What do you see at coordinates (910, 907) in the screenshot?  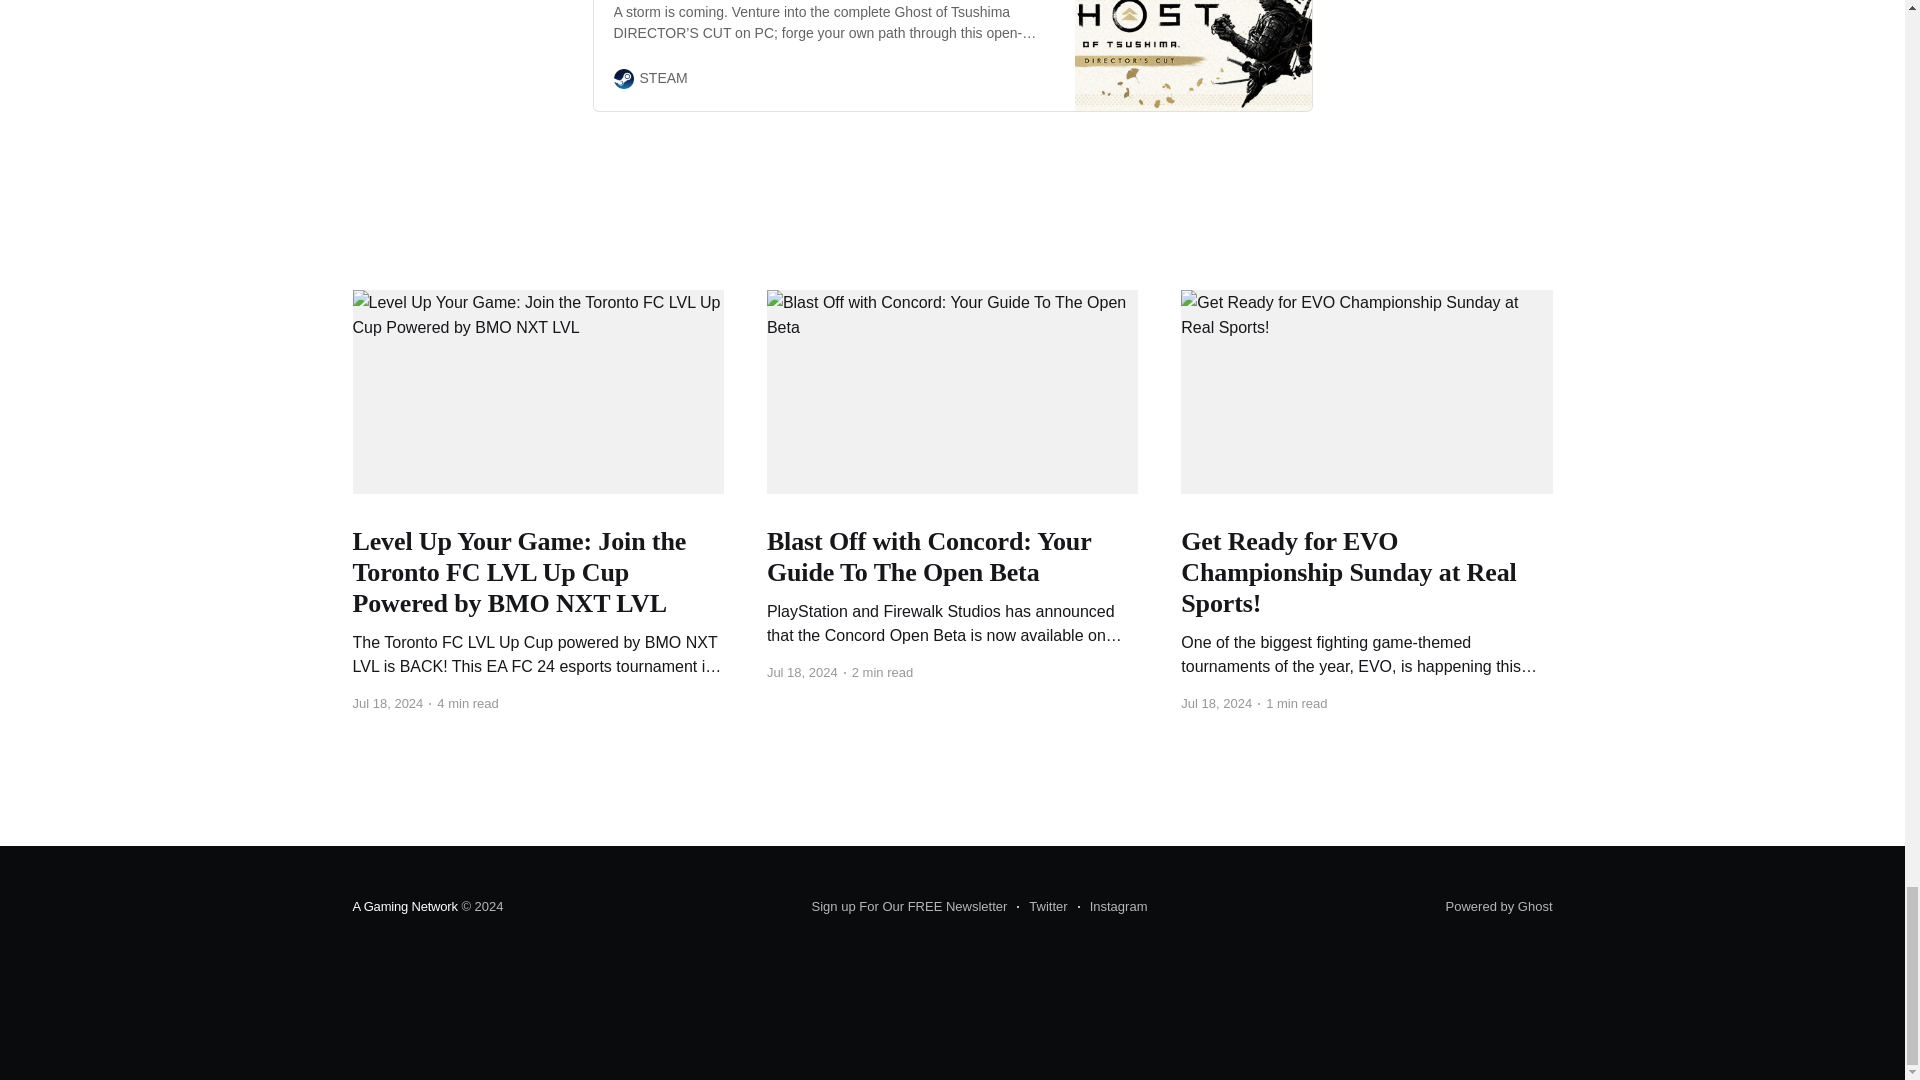 I see `Sign up For Our FREE Newsletter` at bounding box center [910, 907].